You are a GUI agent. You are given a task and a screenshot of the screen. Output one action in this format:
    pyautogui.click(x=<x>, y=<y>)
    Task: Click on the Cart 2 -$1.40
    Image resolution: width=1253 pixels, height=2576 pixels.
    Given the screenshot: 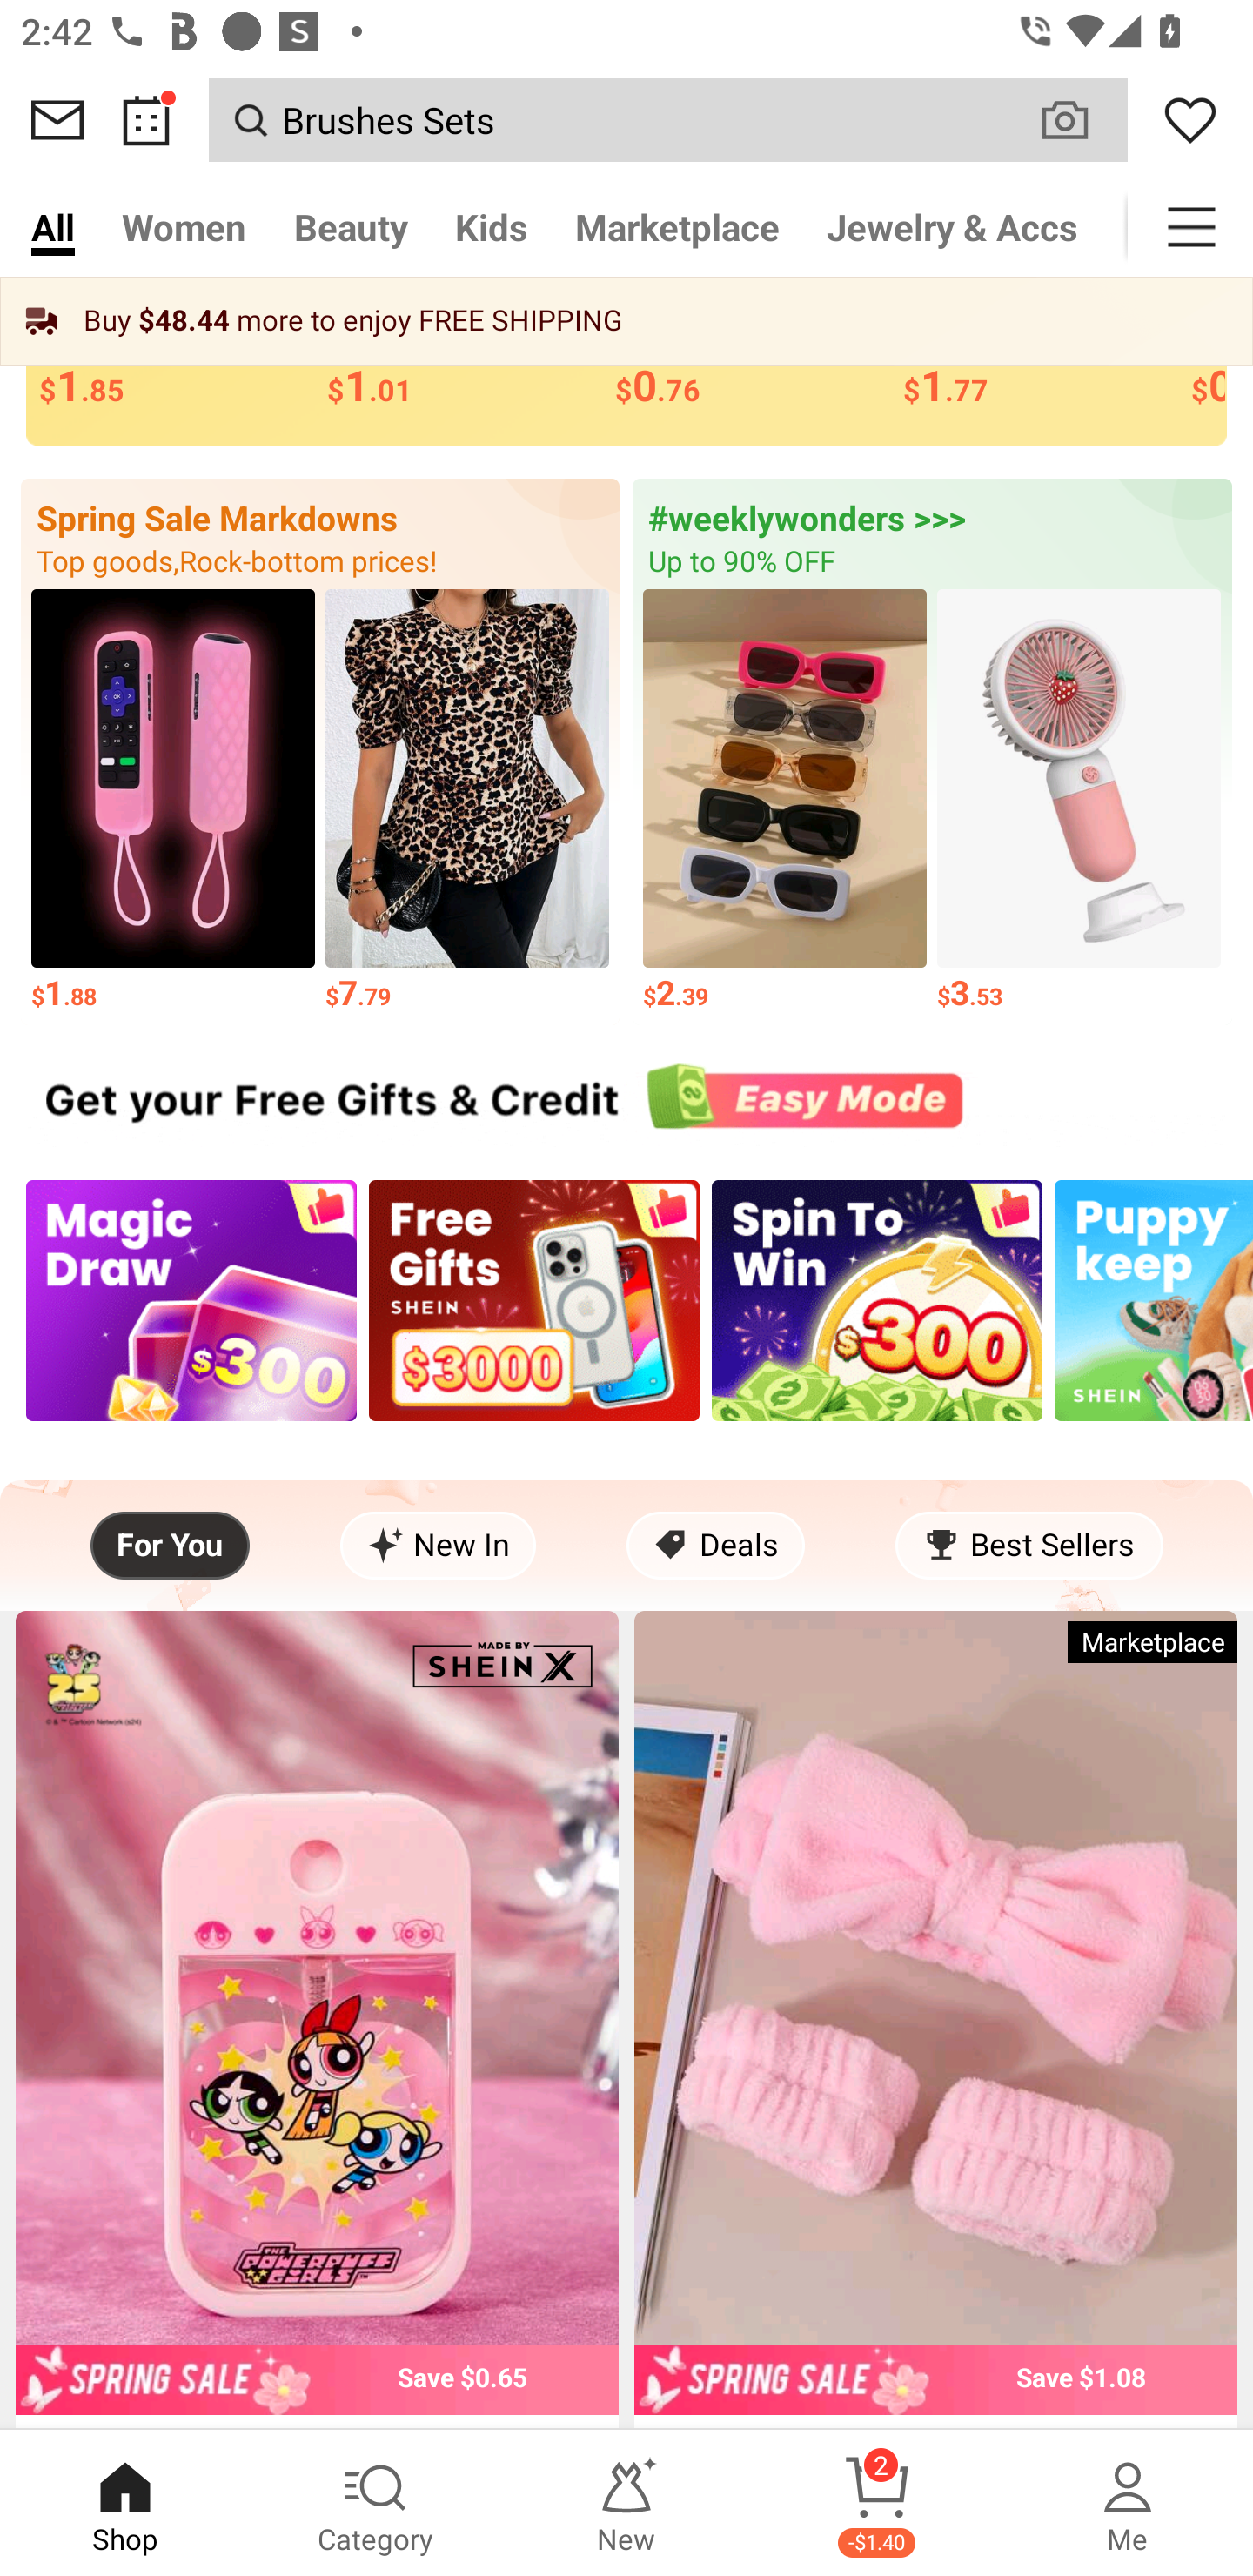 What is the action you would take?
    pyautogui.click(x=877, y=2503)
    